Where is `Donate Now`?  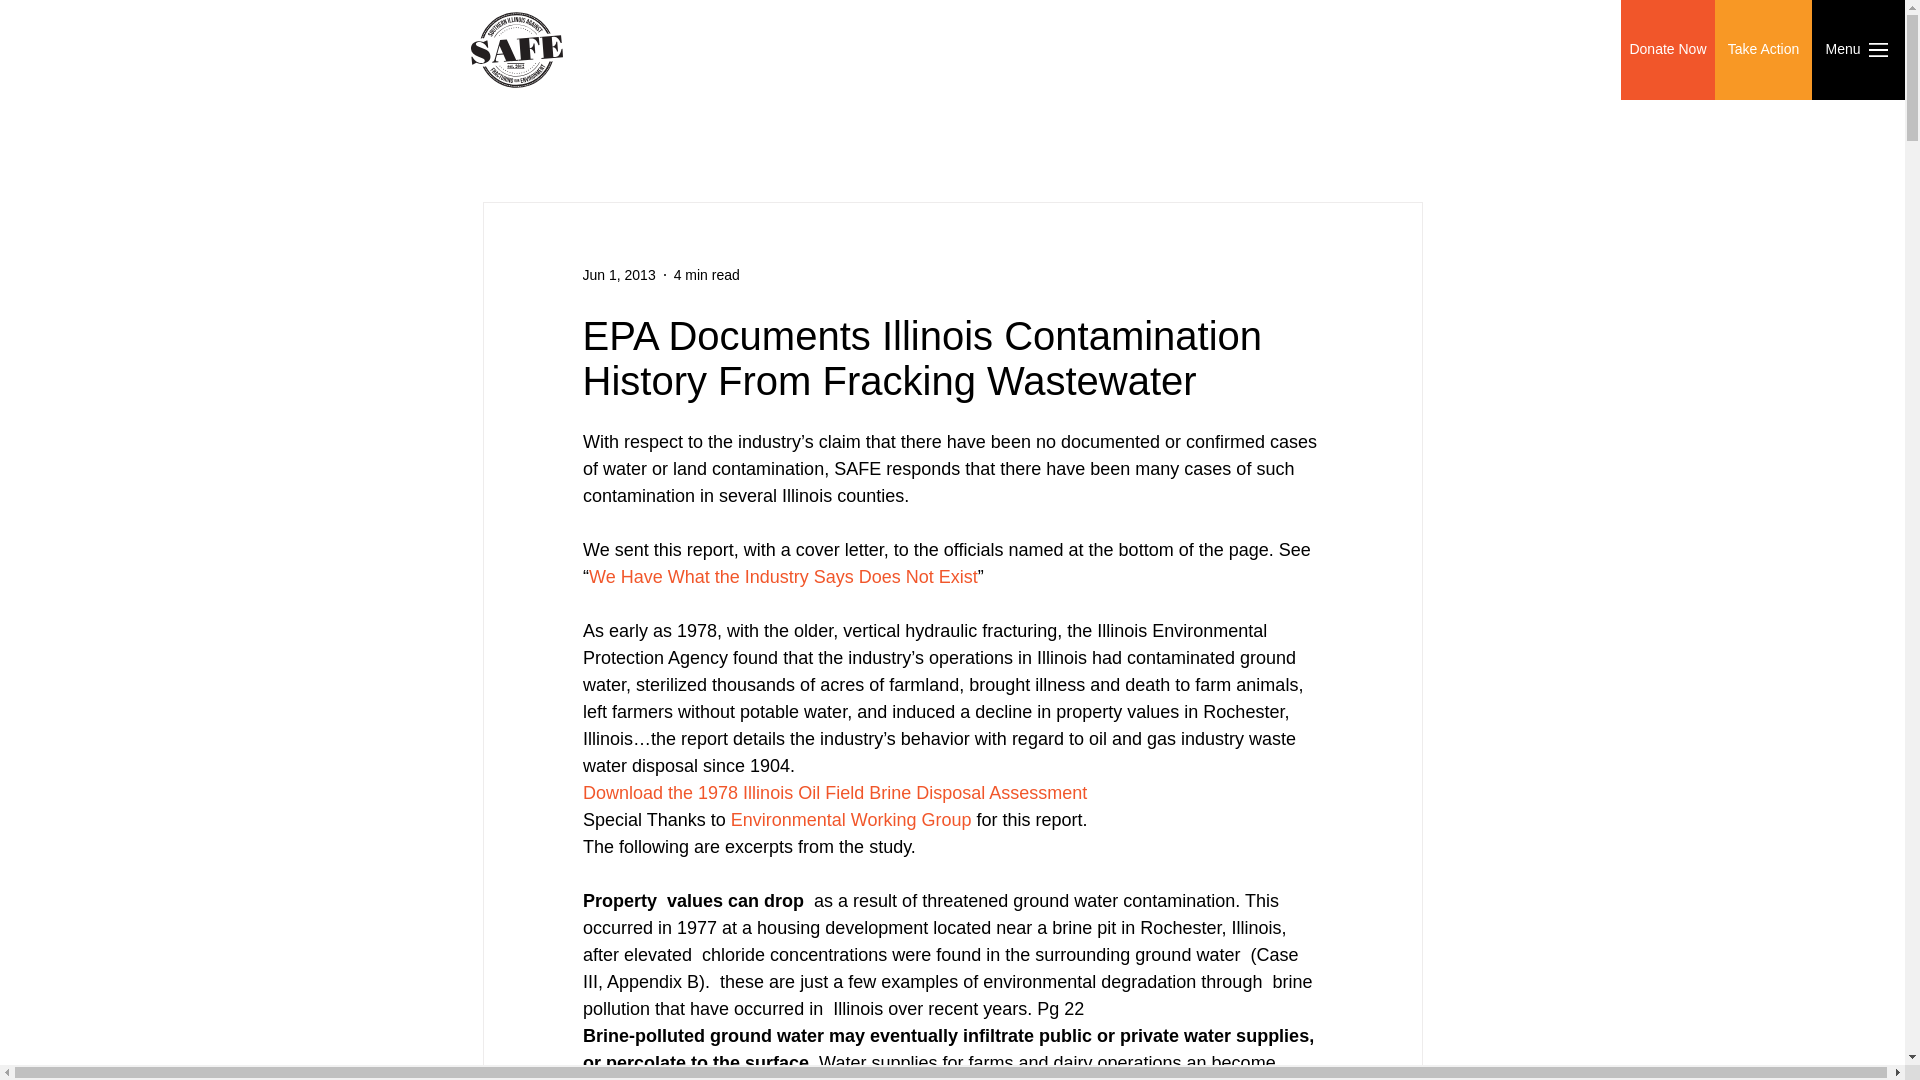 Donate Now is located at coordinates (1667, 50).